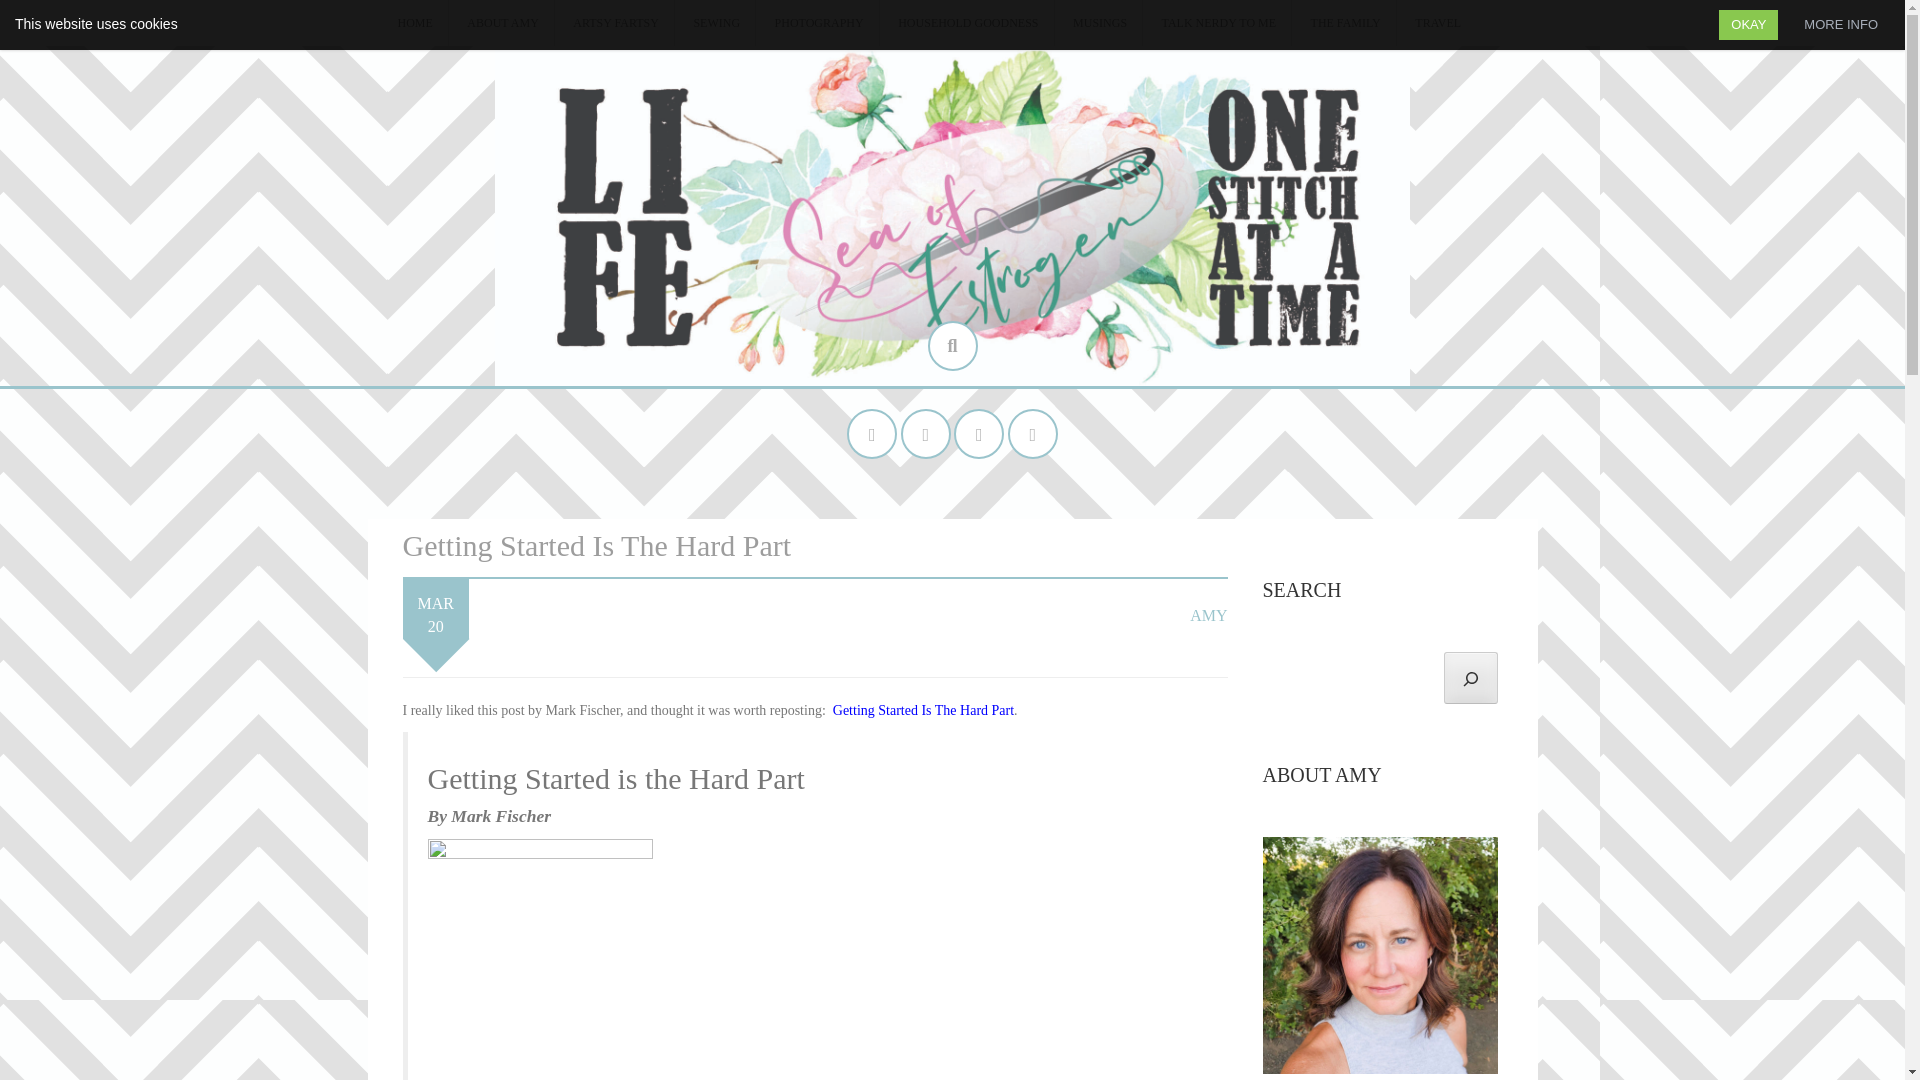 This screenshot has width=1920, height=1080. What do you see at coordinates (1208, 615) in the screenshot?
I see `AMY` at bounding box center [1208, 615].